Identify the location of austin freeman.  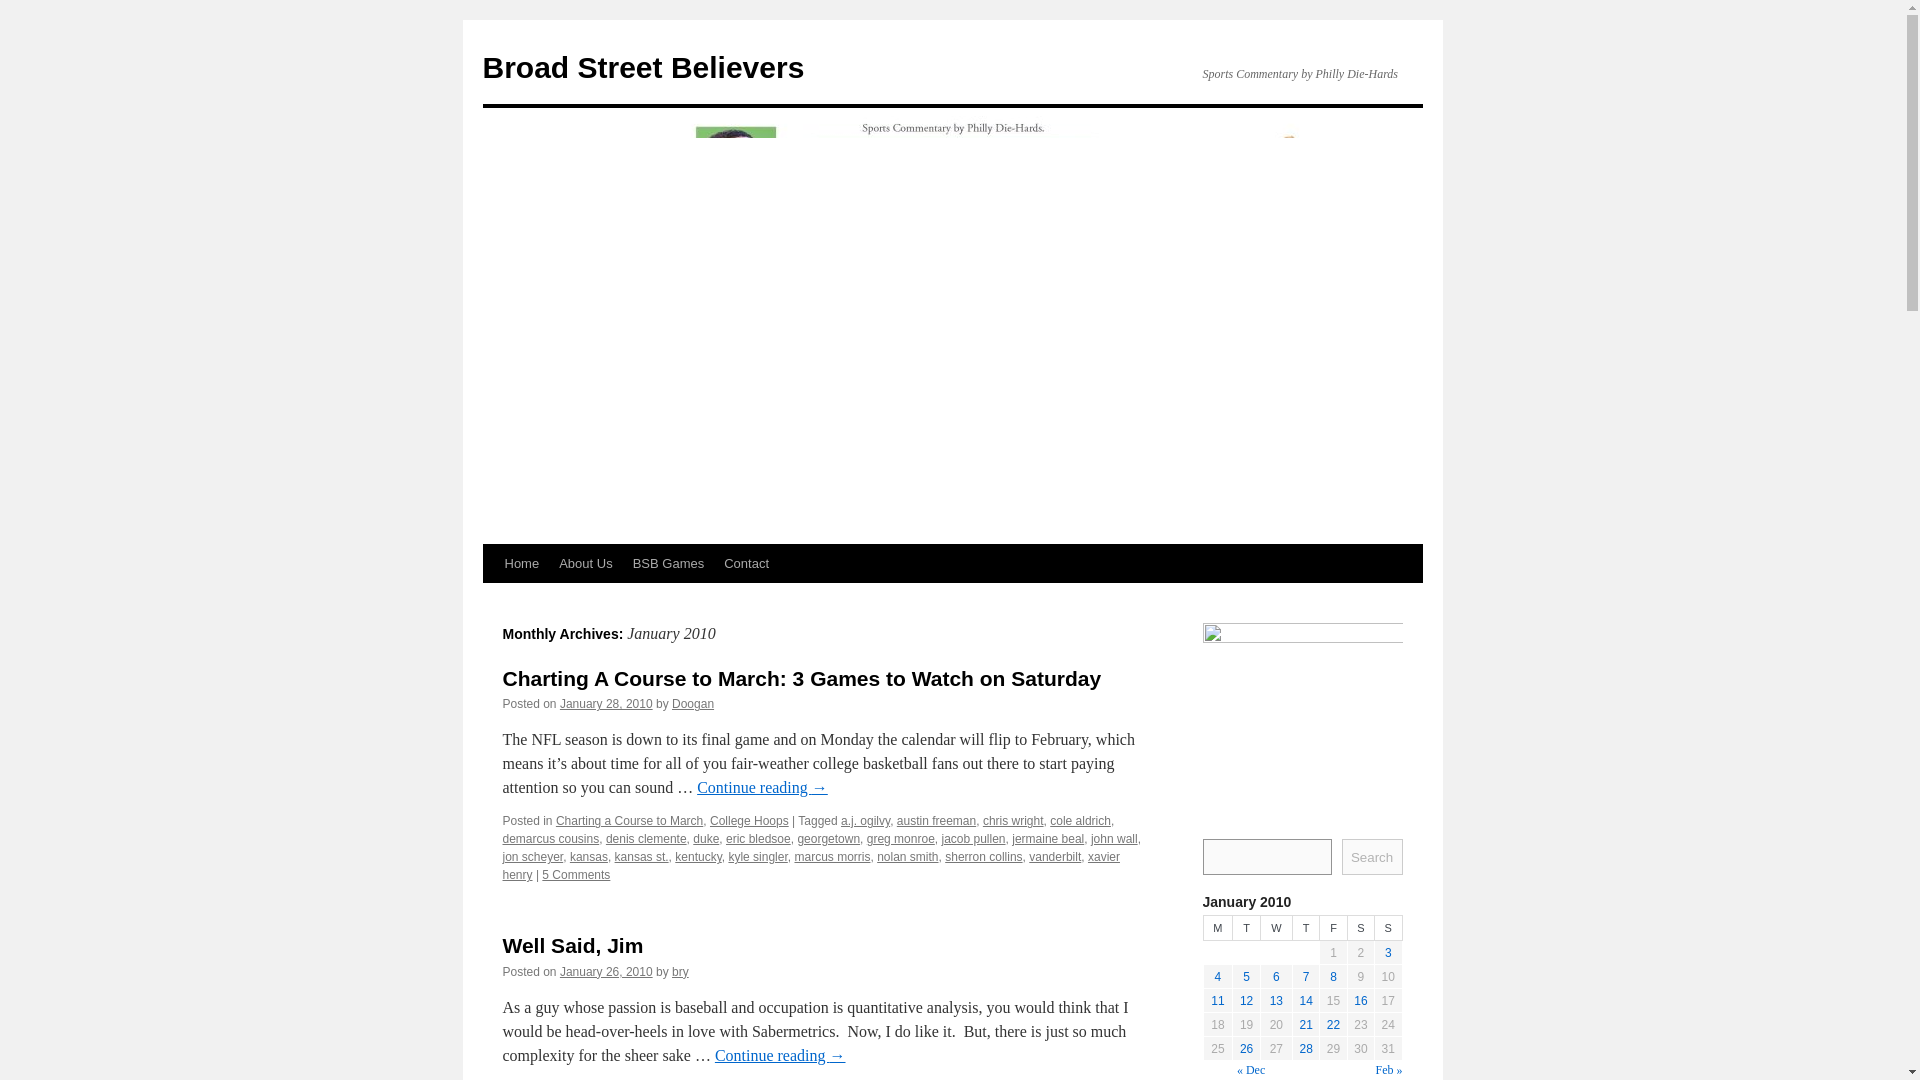
(936, 821).